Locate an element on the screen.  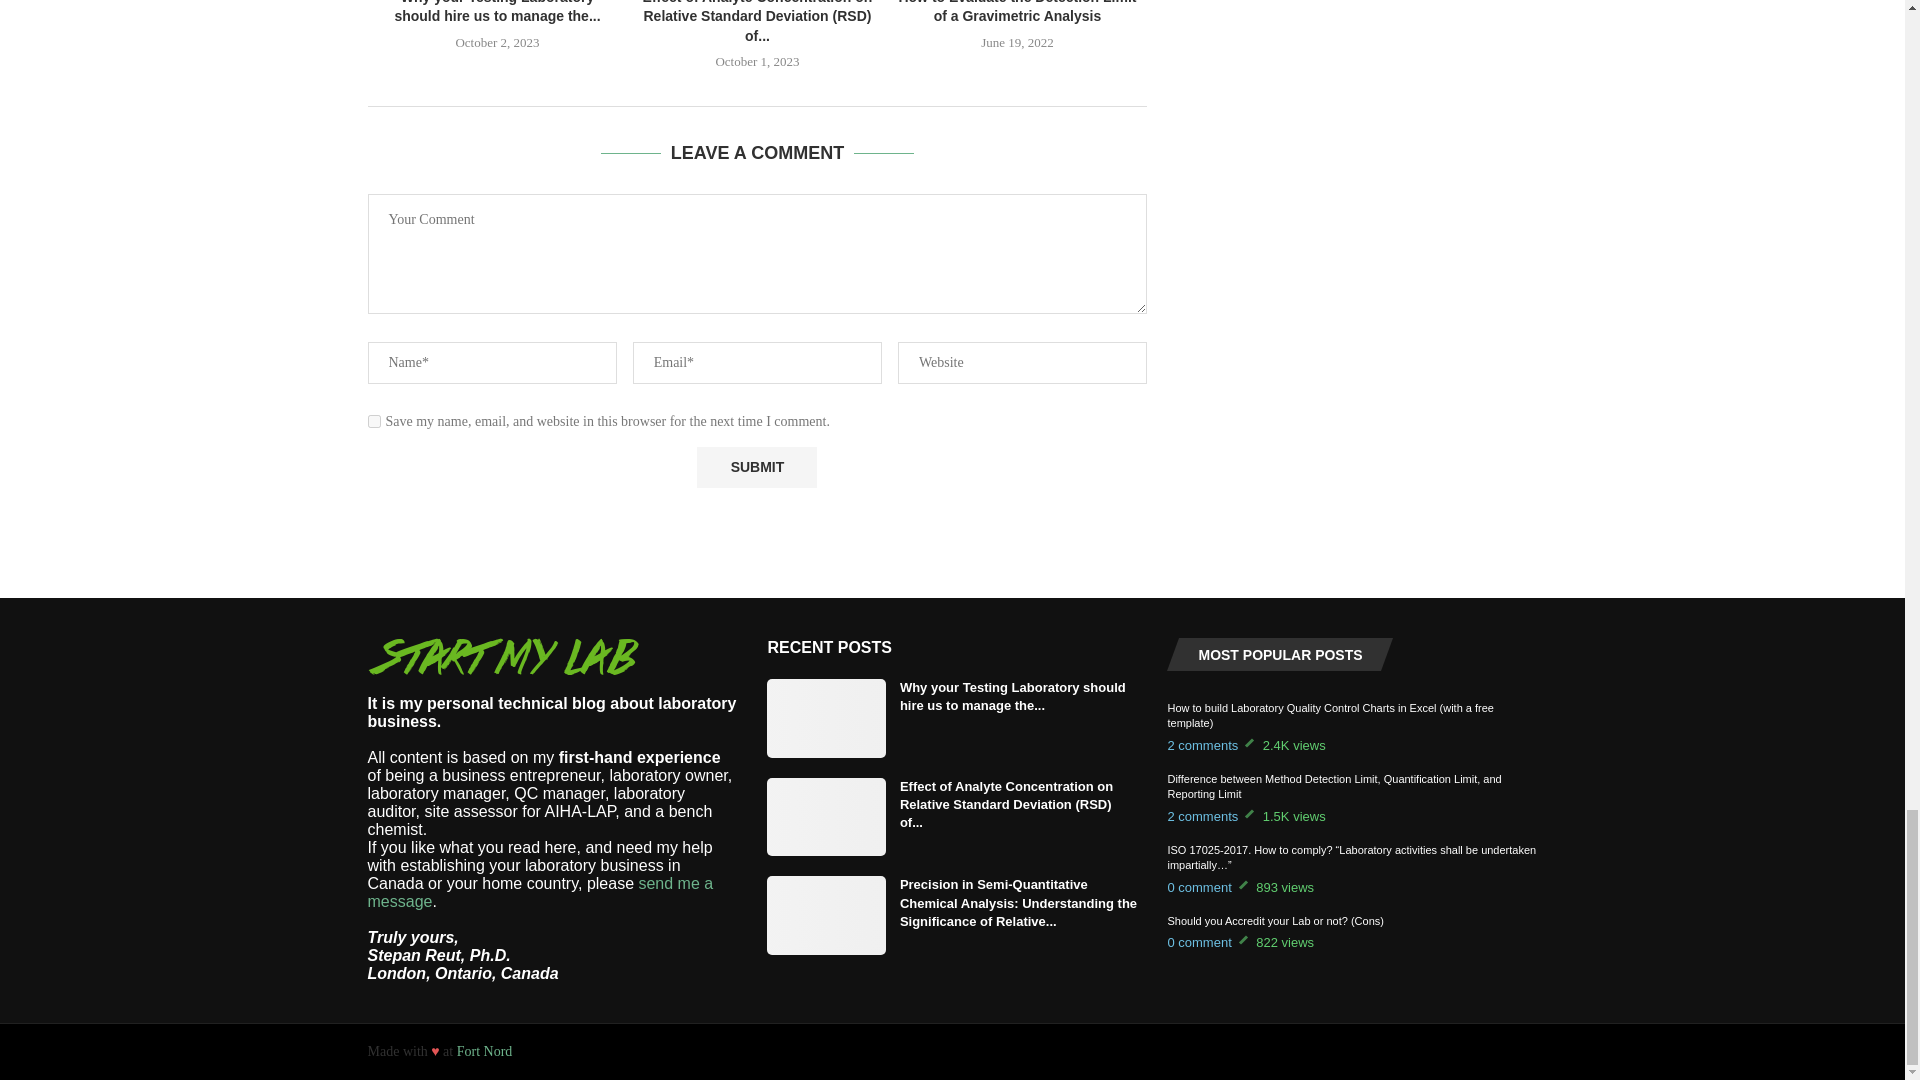
Submit is located at coordinates (756, 468).